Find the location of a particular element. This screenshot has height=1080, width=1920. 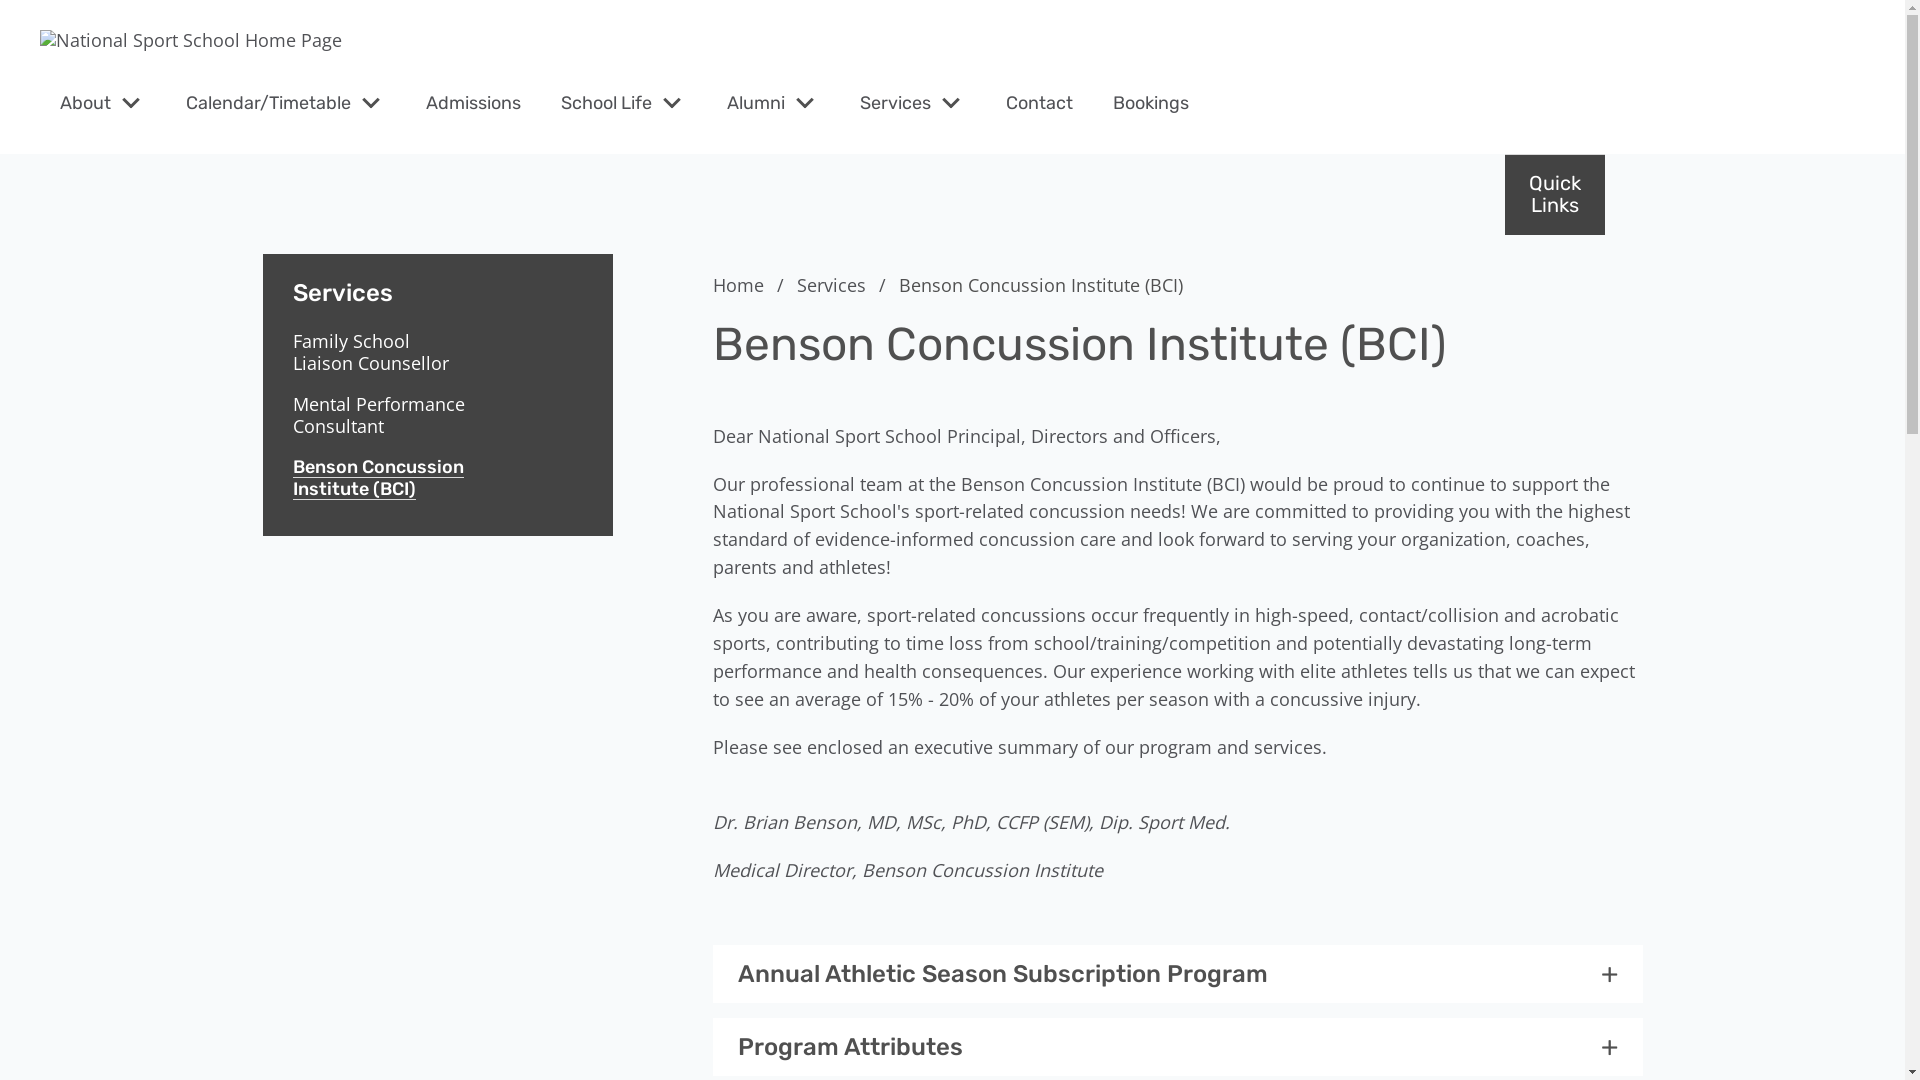

Calendar/Timetable is located at coordinates (268, 103).